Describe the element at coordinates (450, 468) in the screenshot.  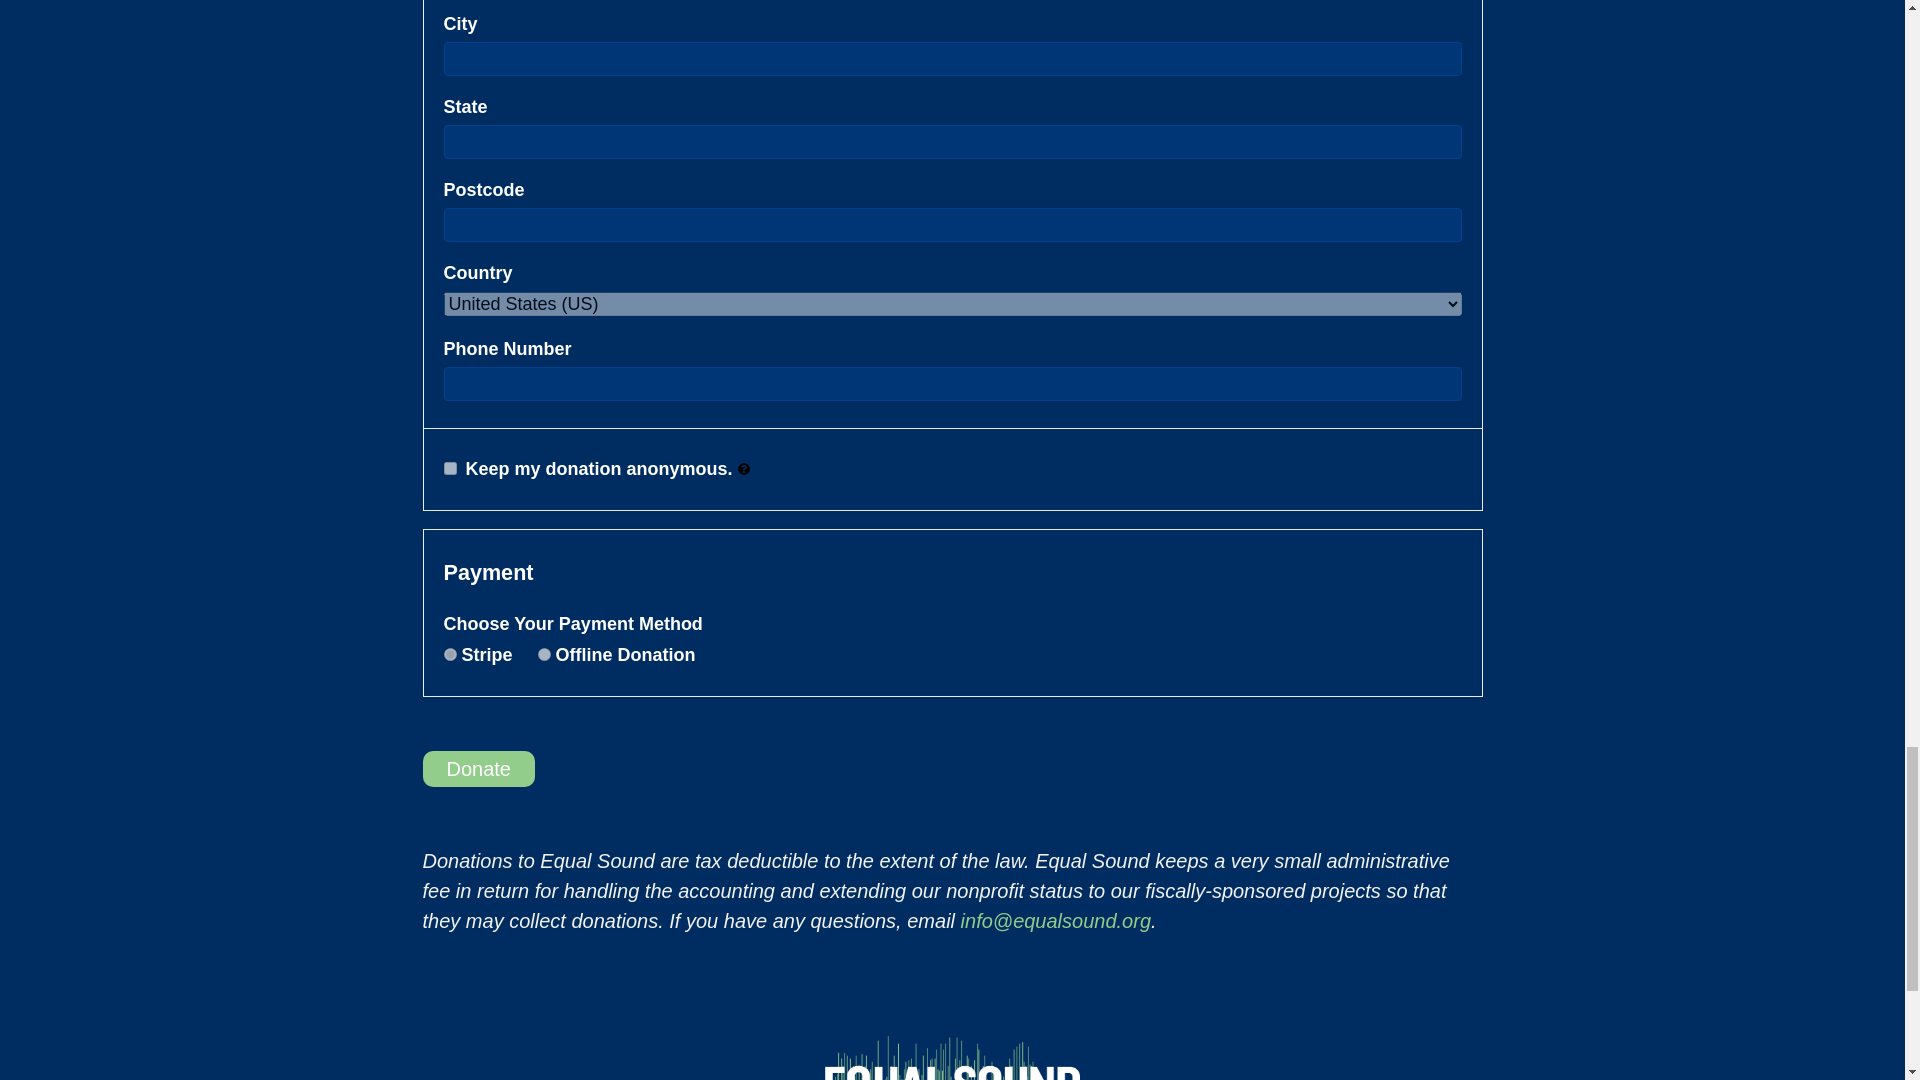
I see `1` at that location.